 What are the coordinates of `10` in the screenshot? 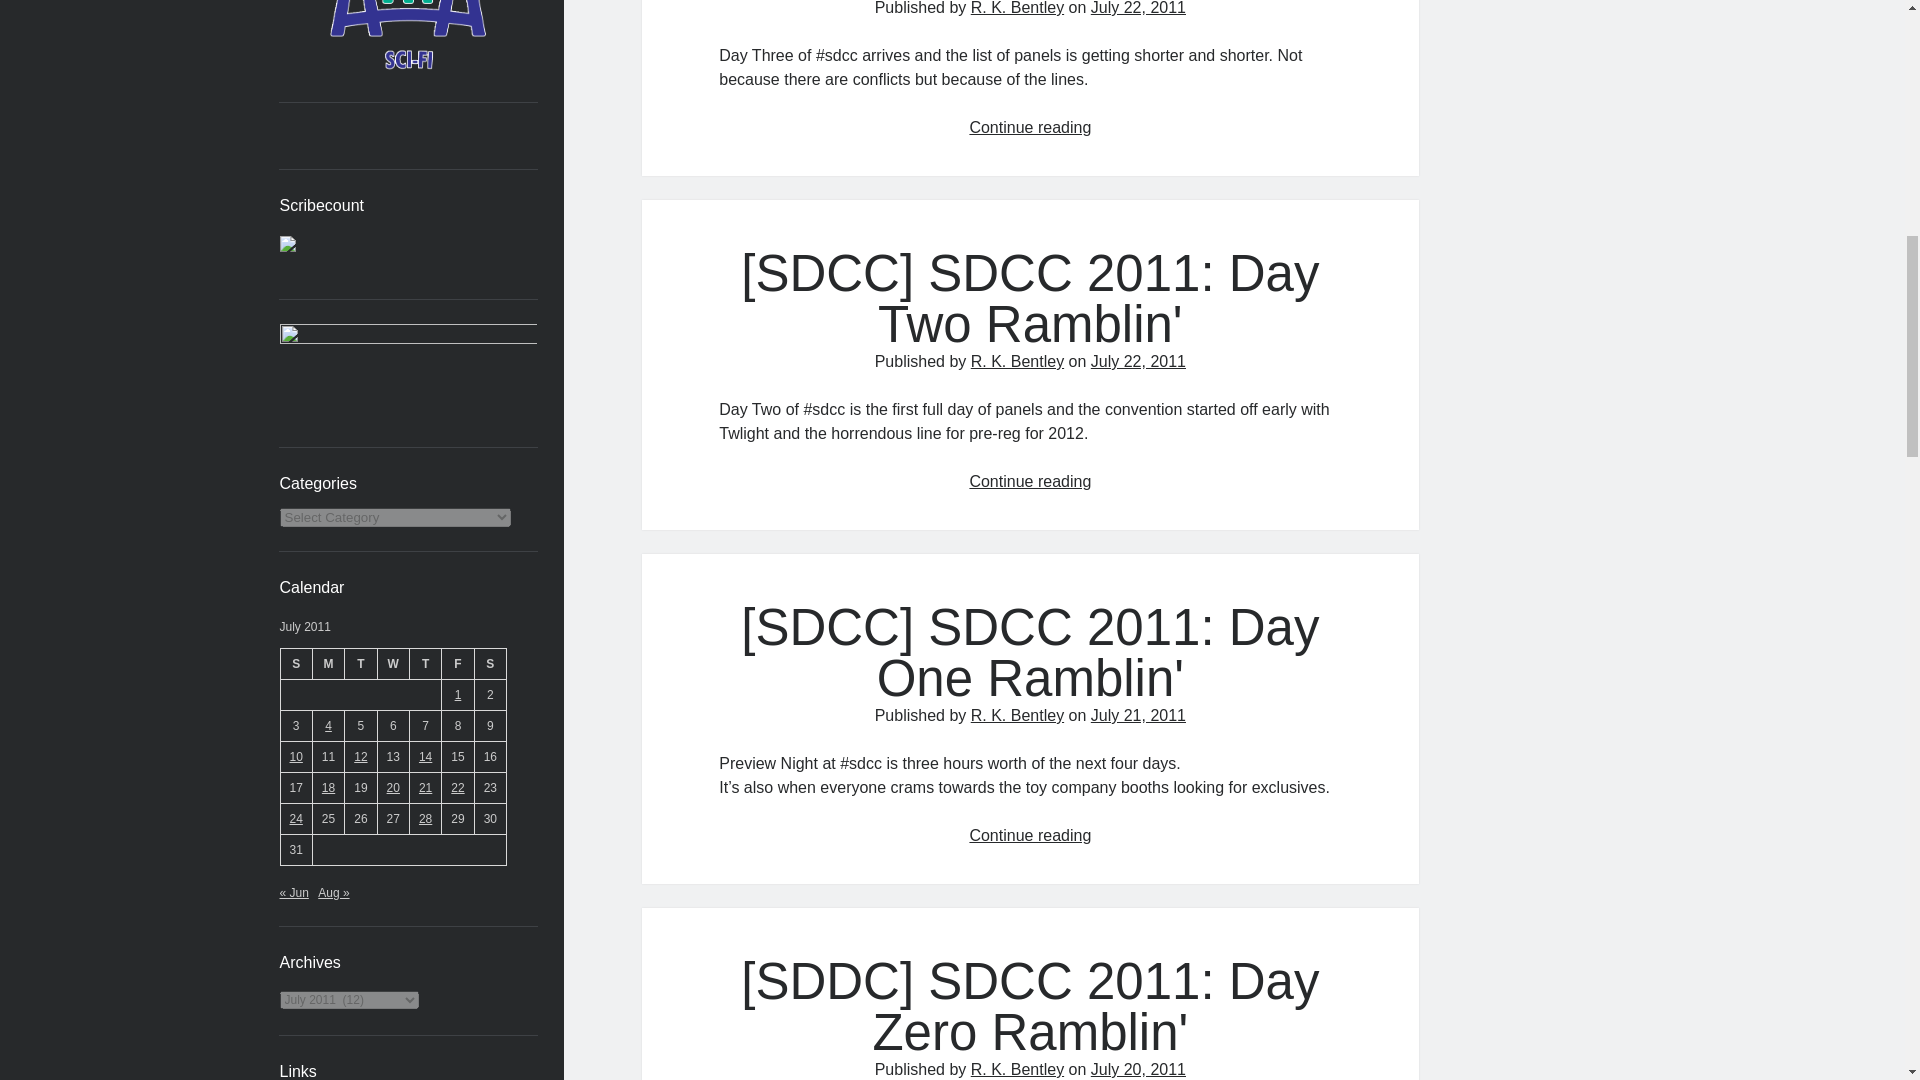 It's located at (296, 756).